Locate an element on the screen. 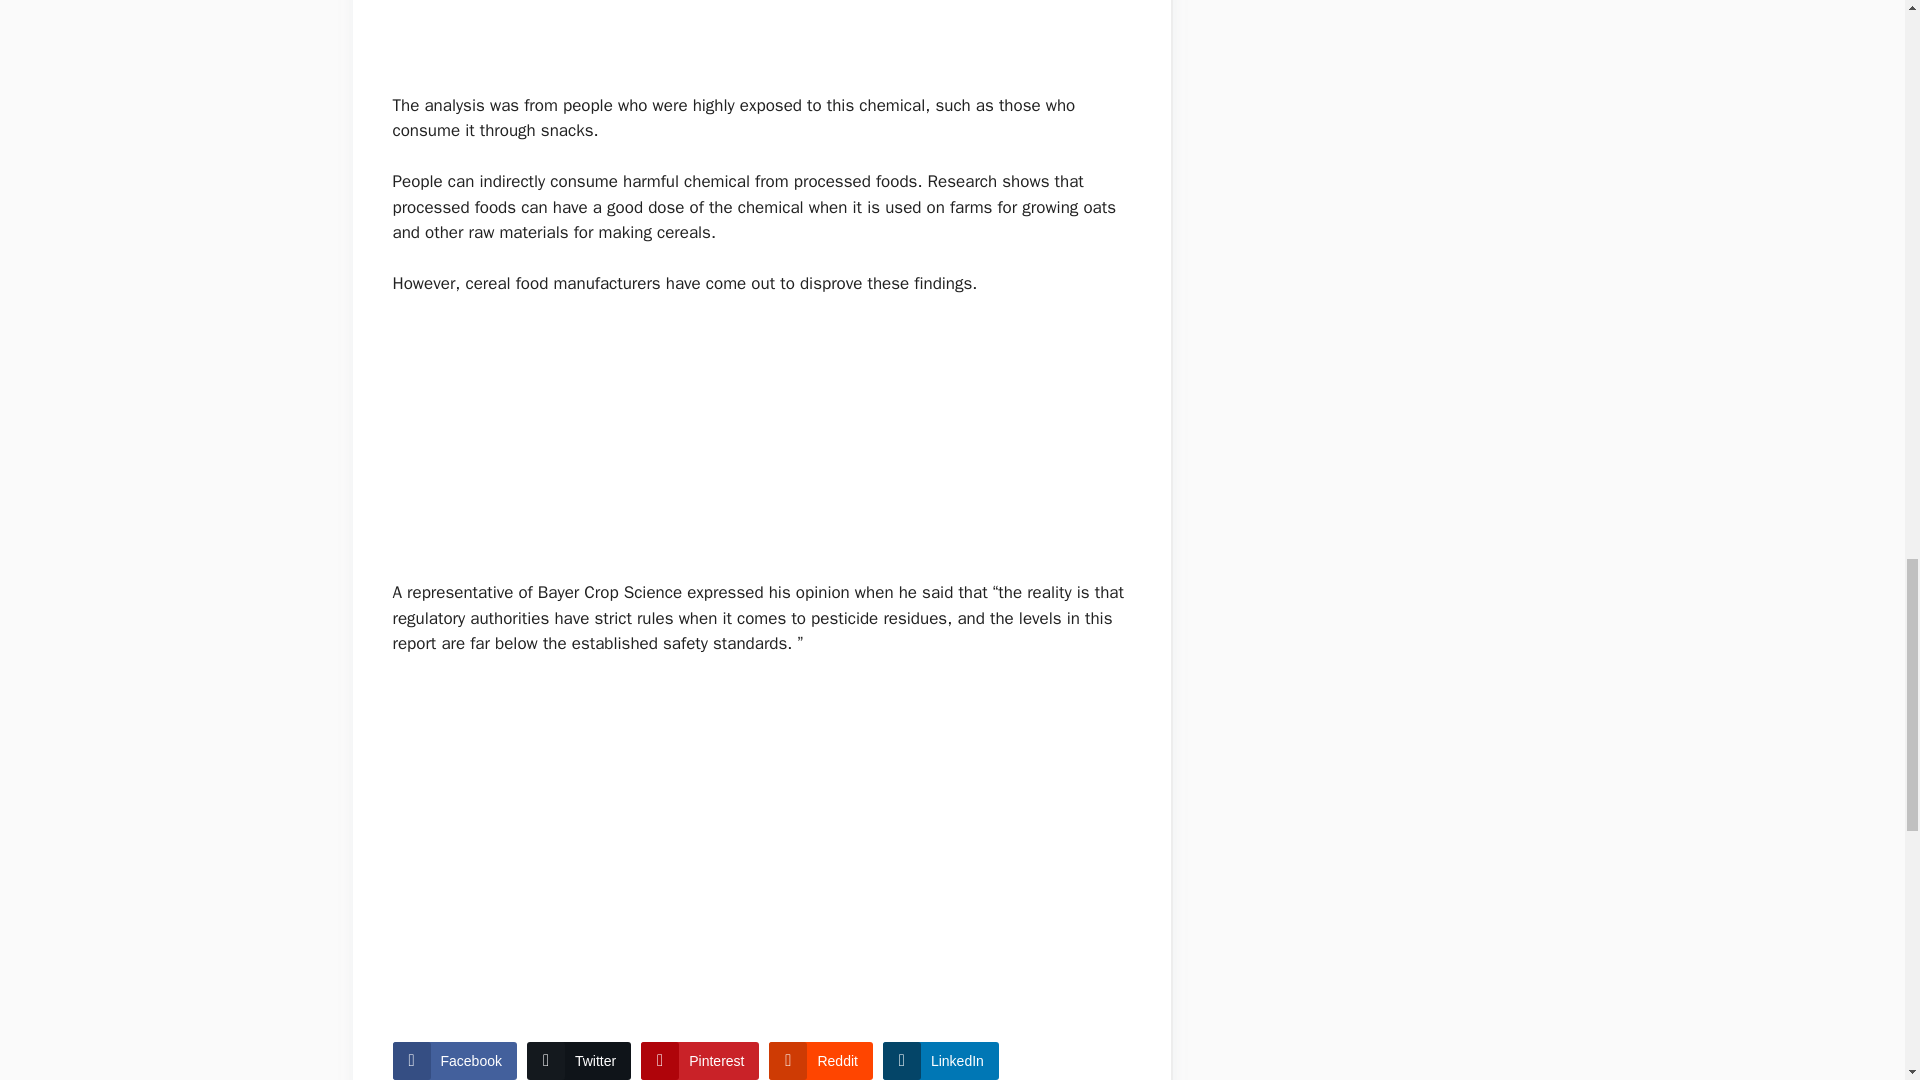 The height and width of the screenshot is (1080, 1920). Twitter is located at coordinates (578, 1061).